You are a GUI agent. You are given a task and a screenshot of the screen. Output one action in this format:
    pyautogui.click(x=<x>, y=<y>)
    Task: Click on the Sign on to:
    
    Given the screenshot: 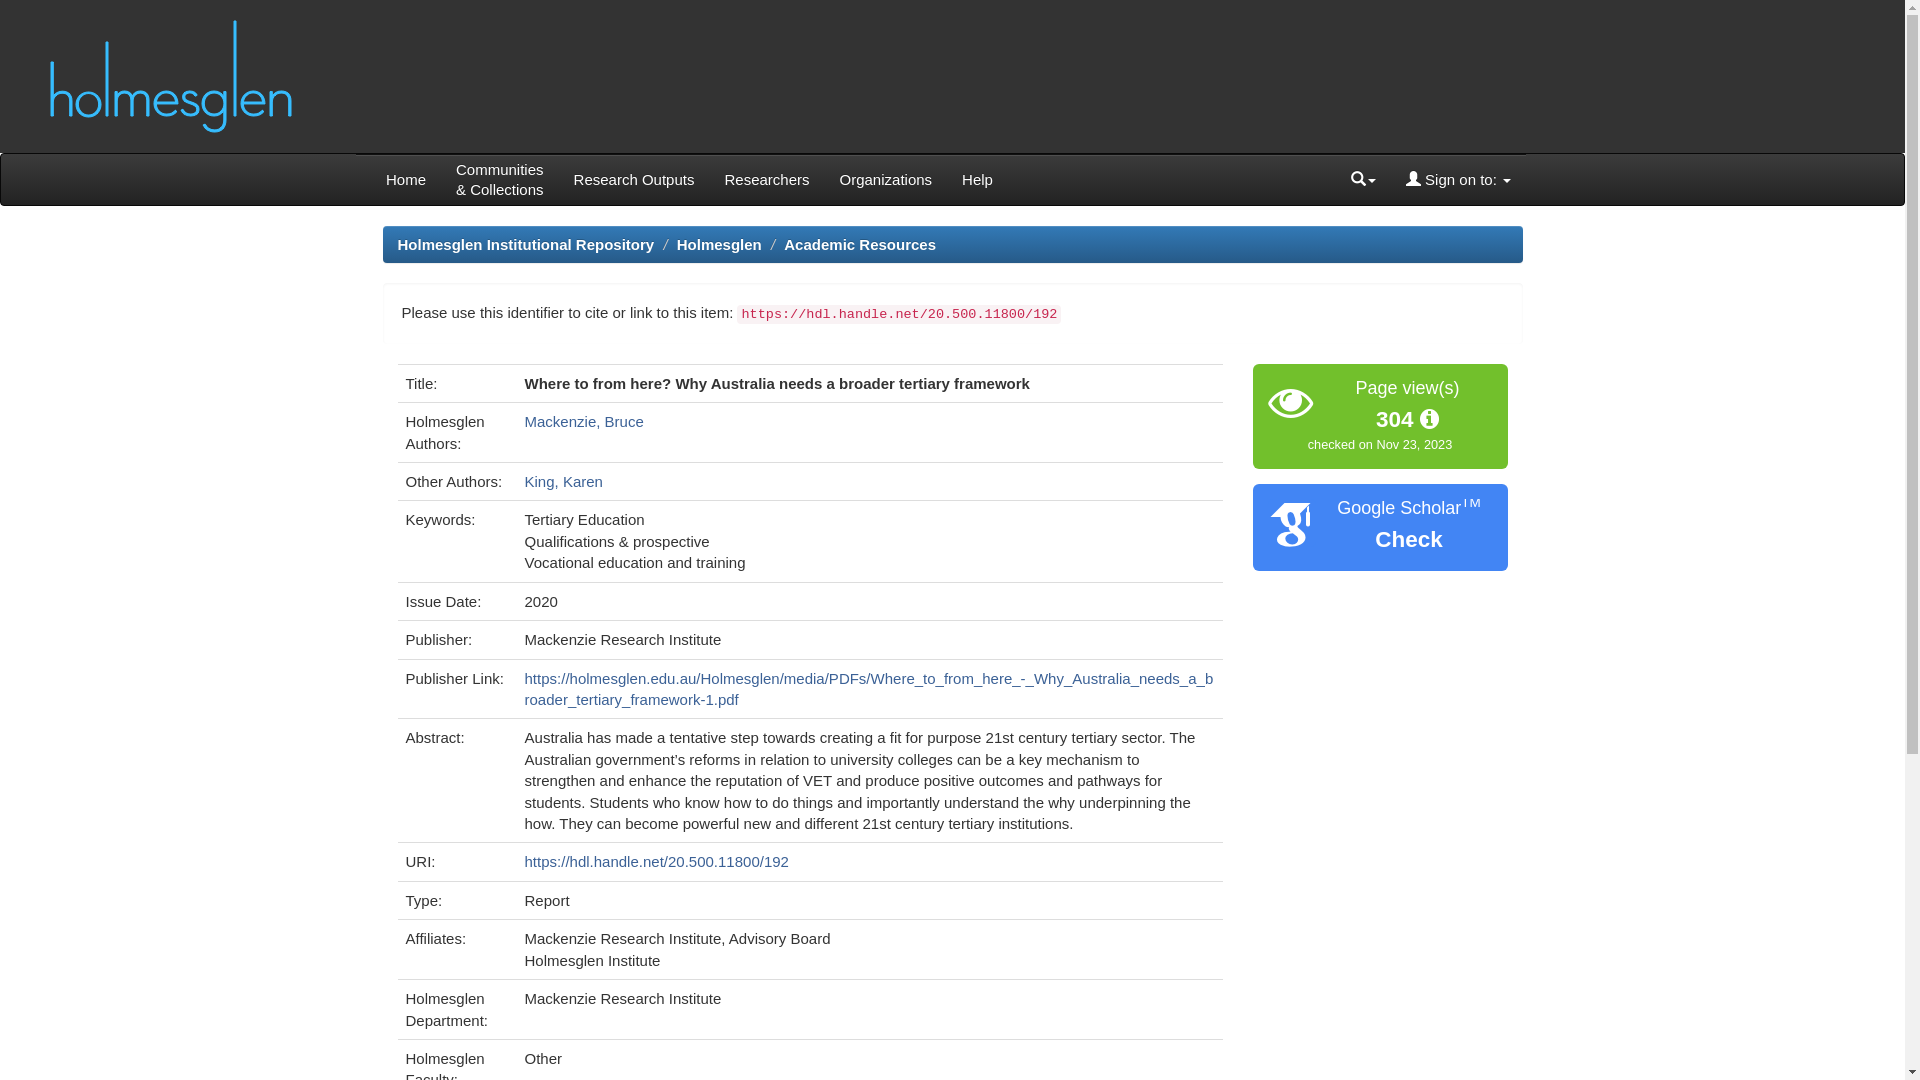 What is the action you would take?
    pyautogui.click(x=1458, y=180)
    